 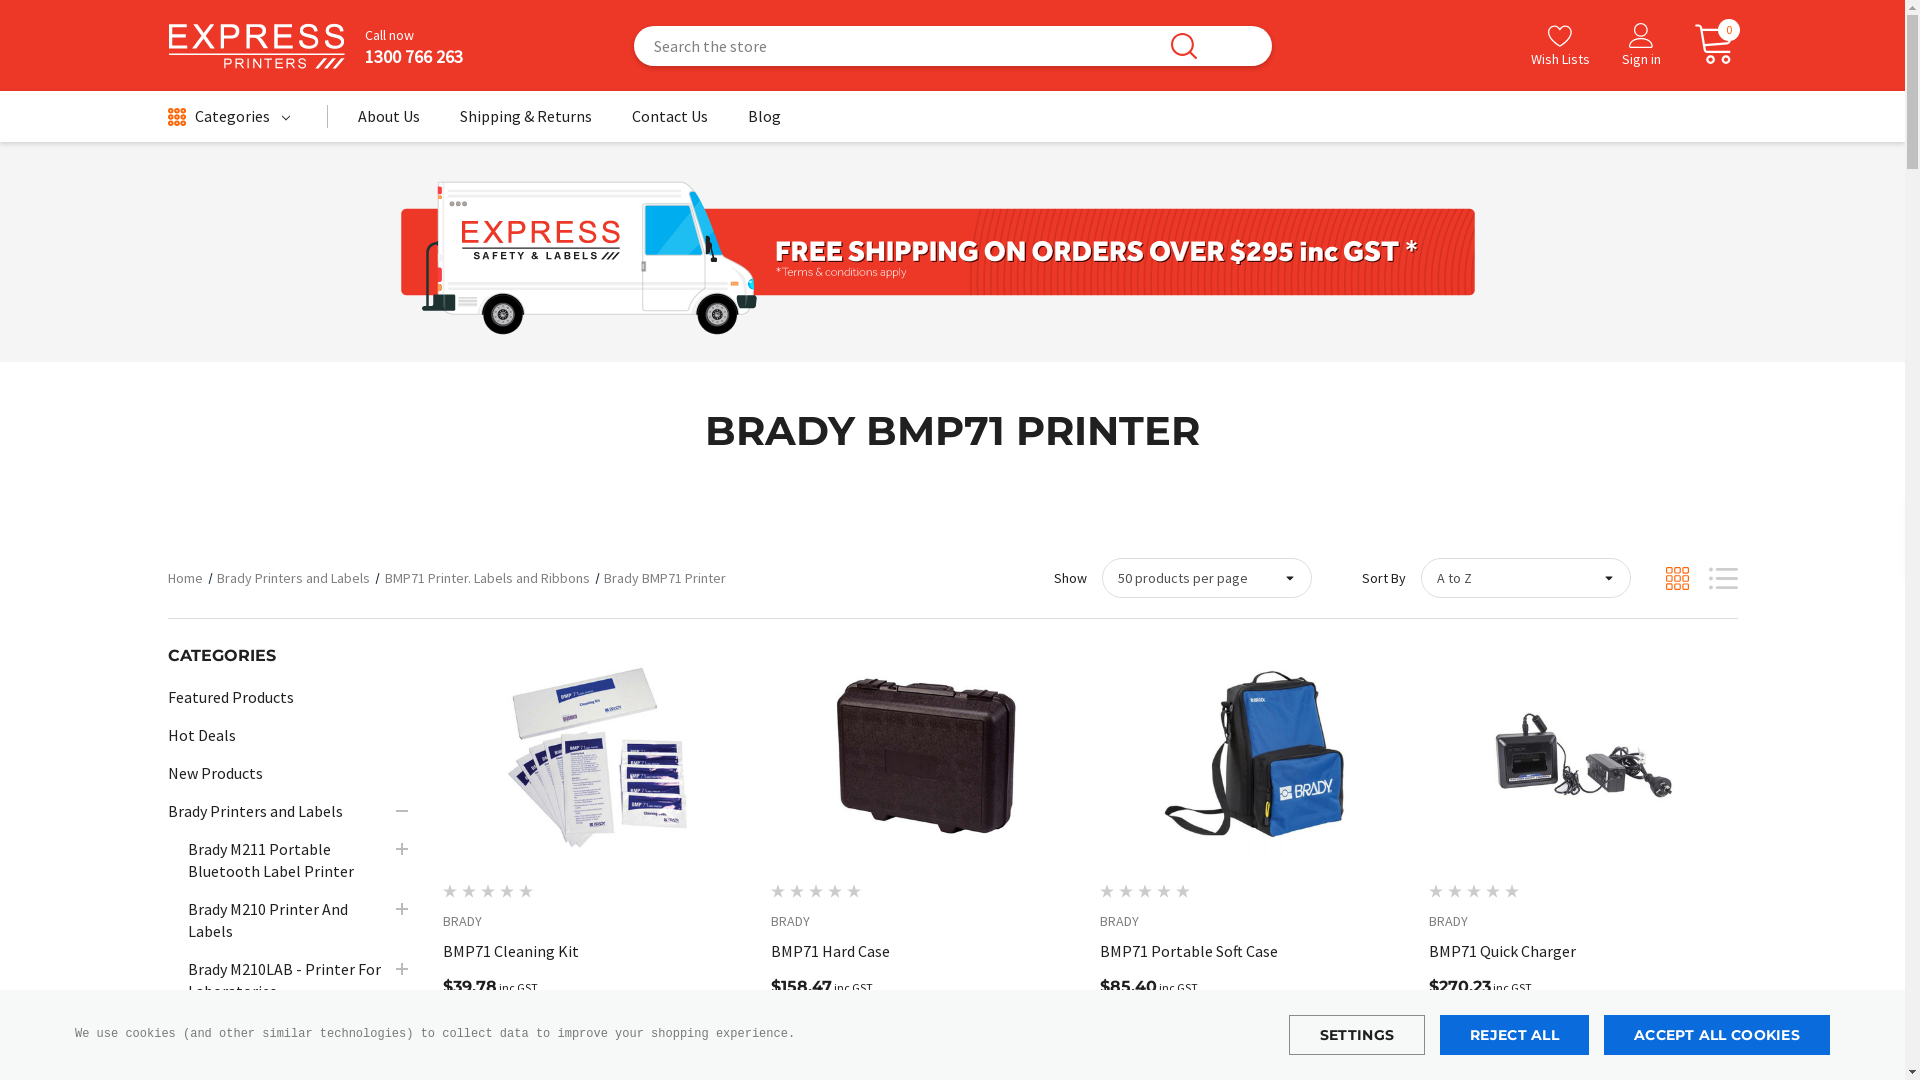 I want to click on Featured Products, so click(x=231, y=697).